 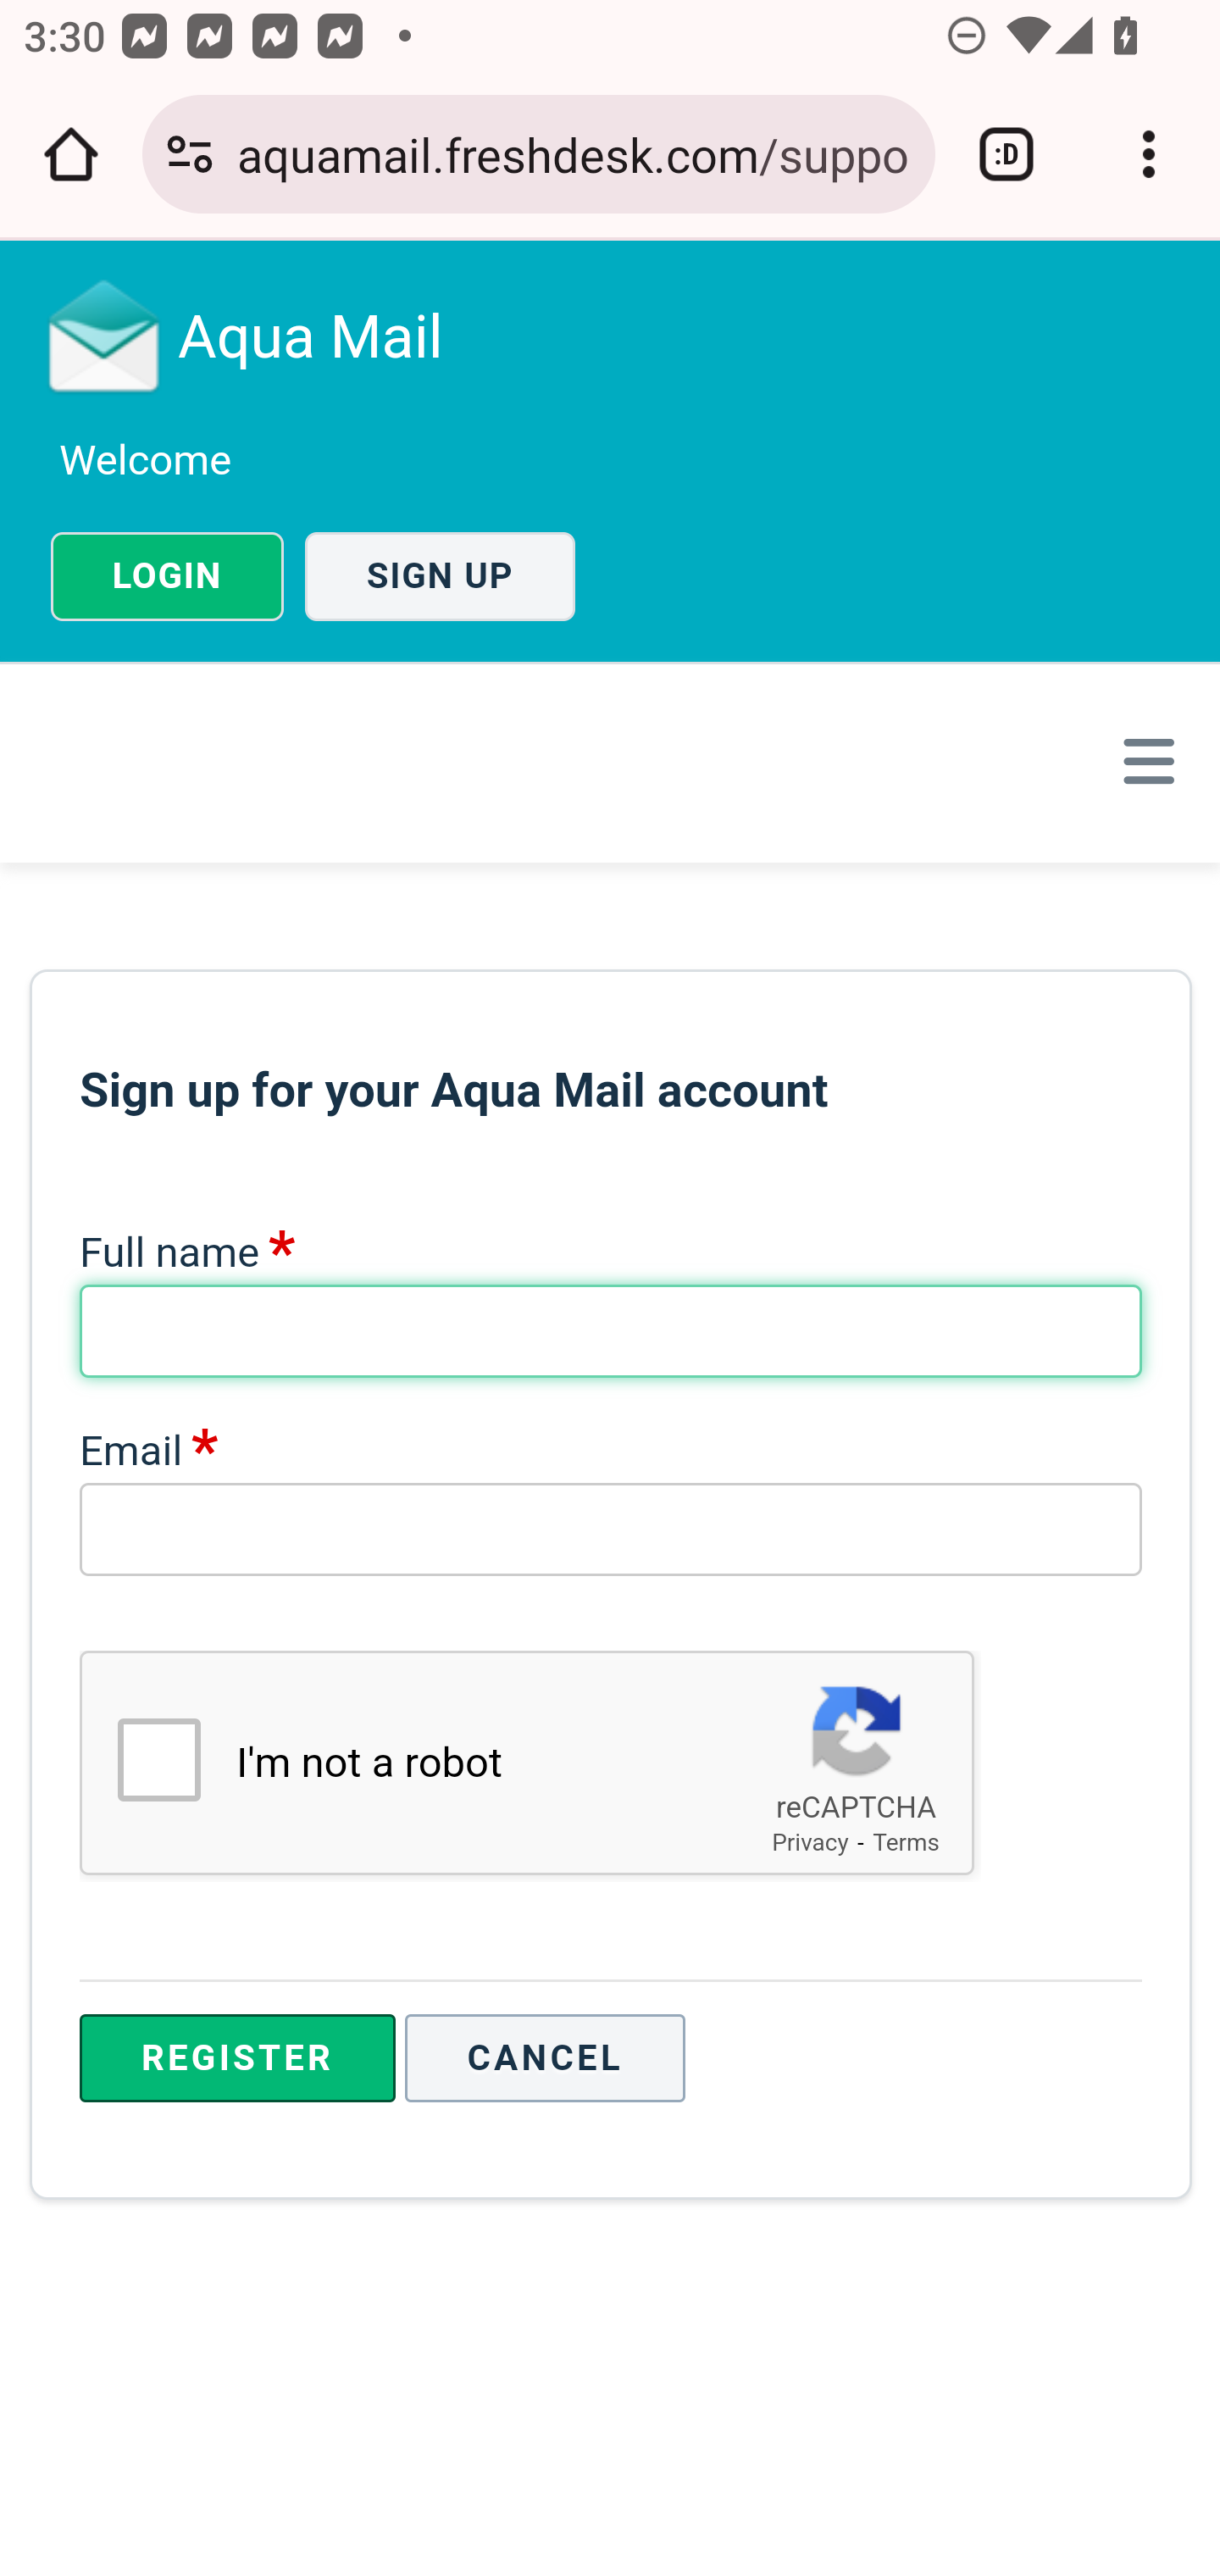 What do you see at coordinates (574, 153) in the screenshot?
I see `aquamail.freshdesk.com/support/signup` at bounding box center [574, 153].